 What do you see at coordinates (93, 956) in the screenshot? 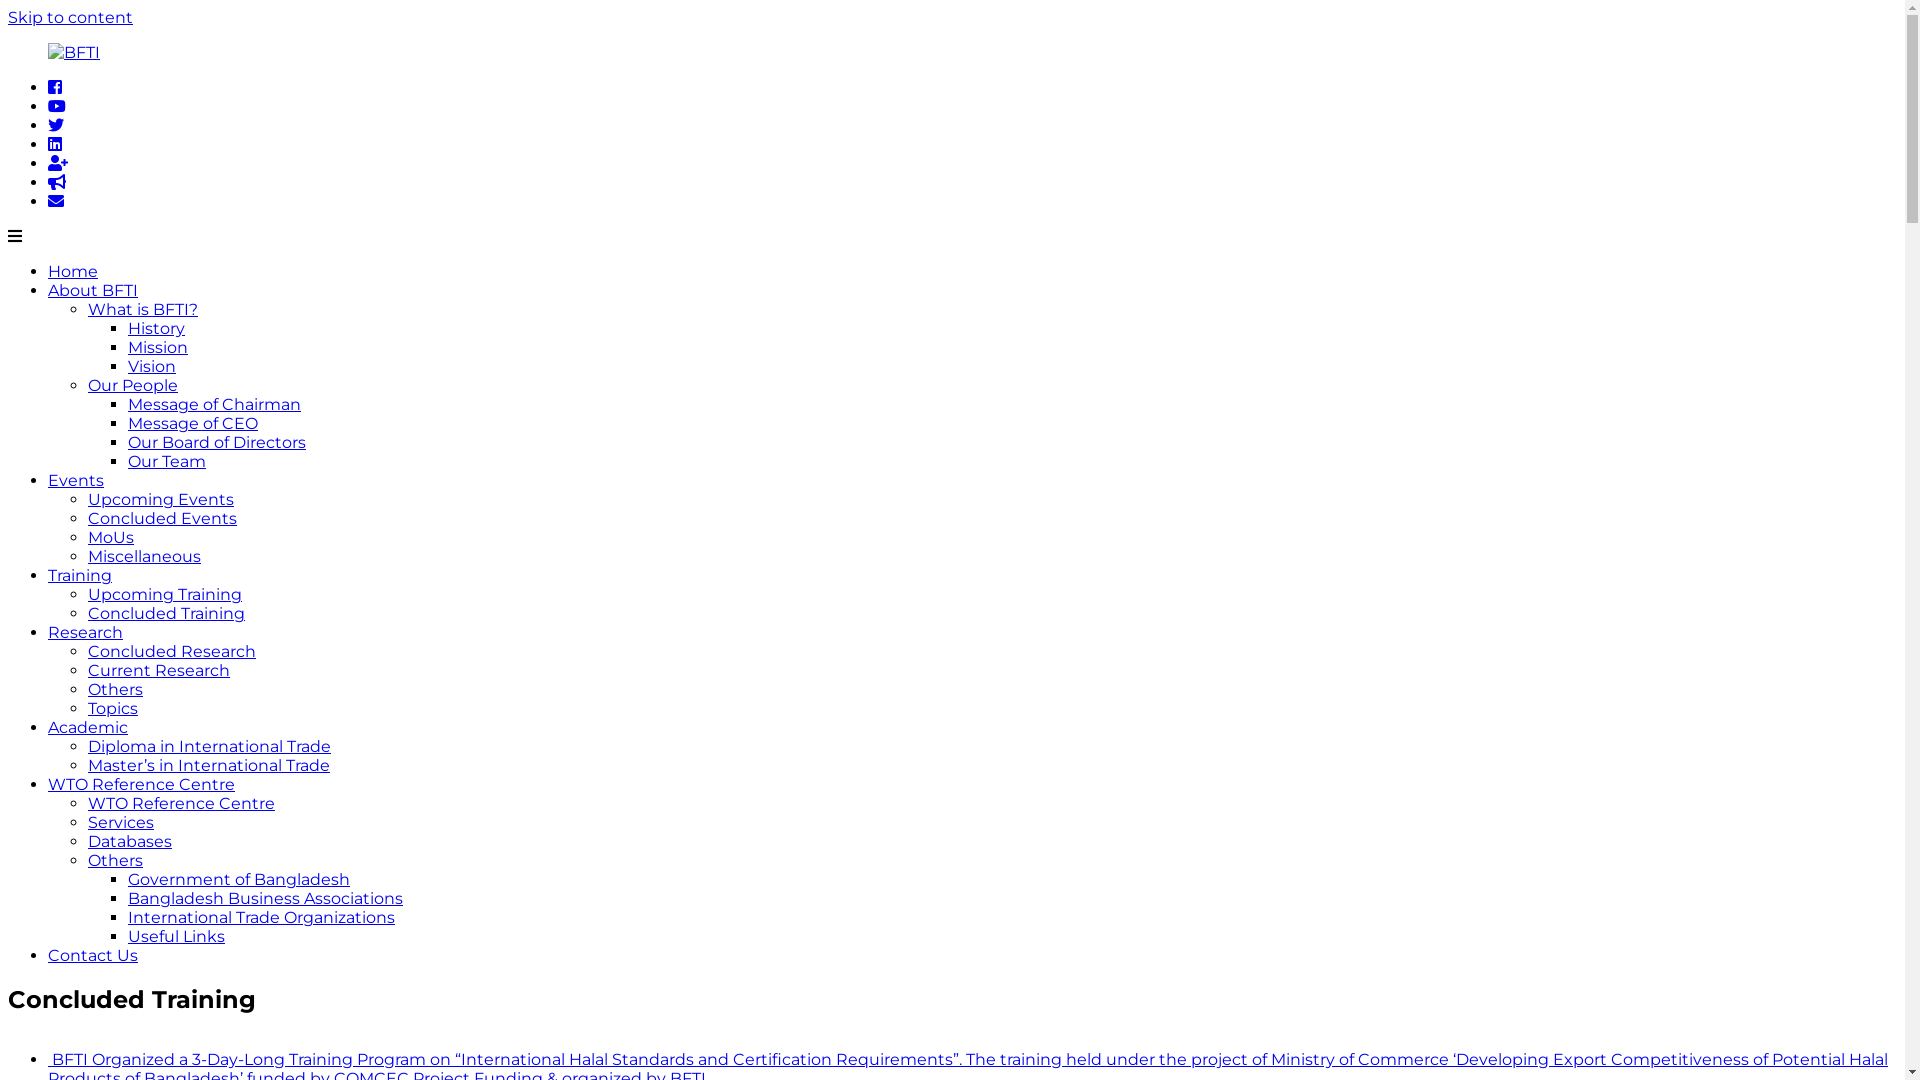
I see `Contact Us` at bounding box center [93, 956].